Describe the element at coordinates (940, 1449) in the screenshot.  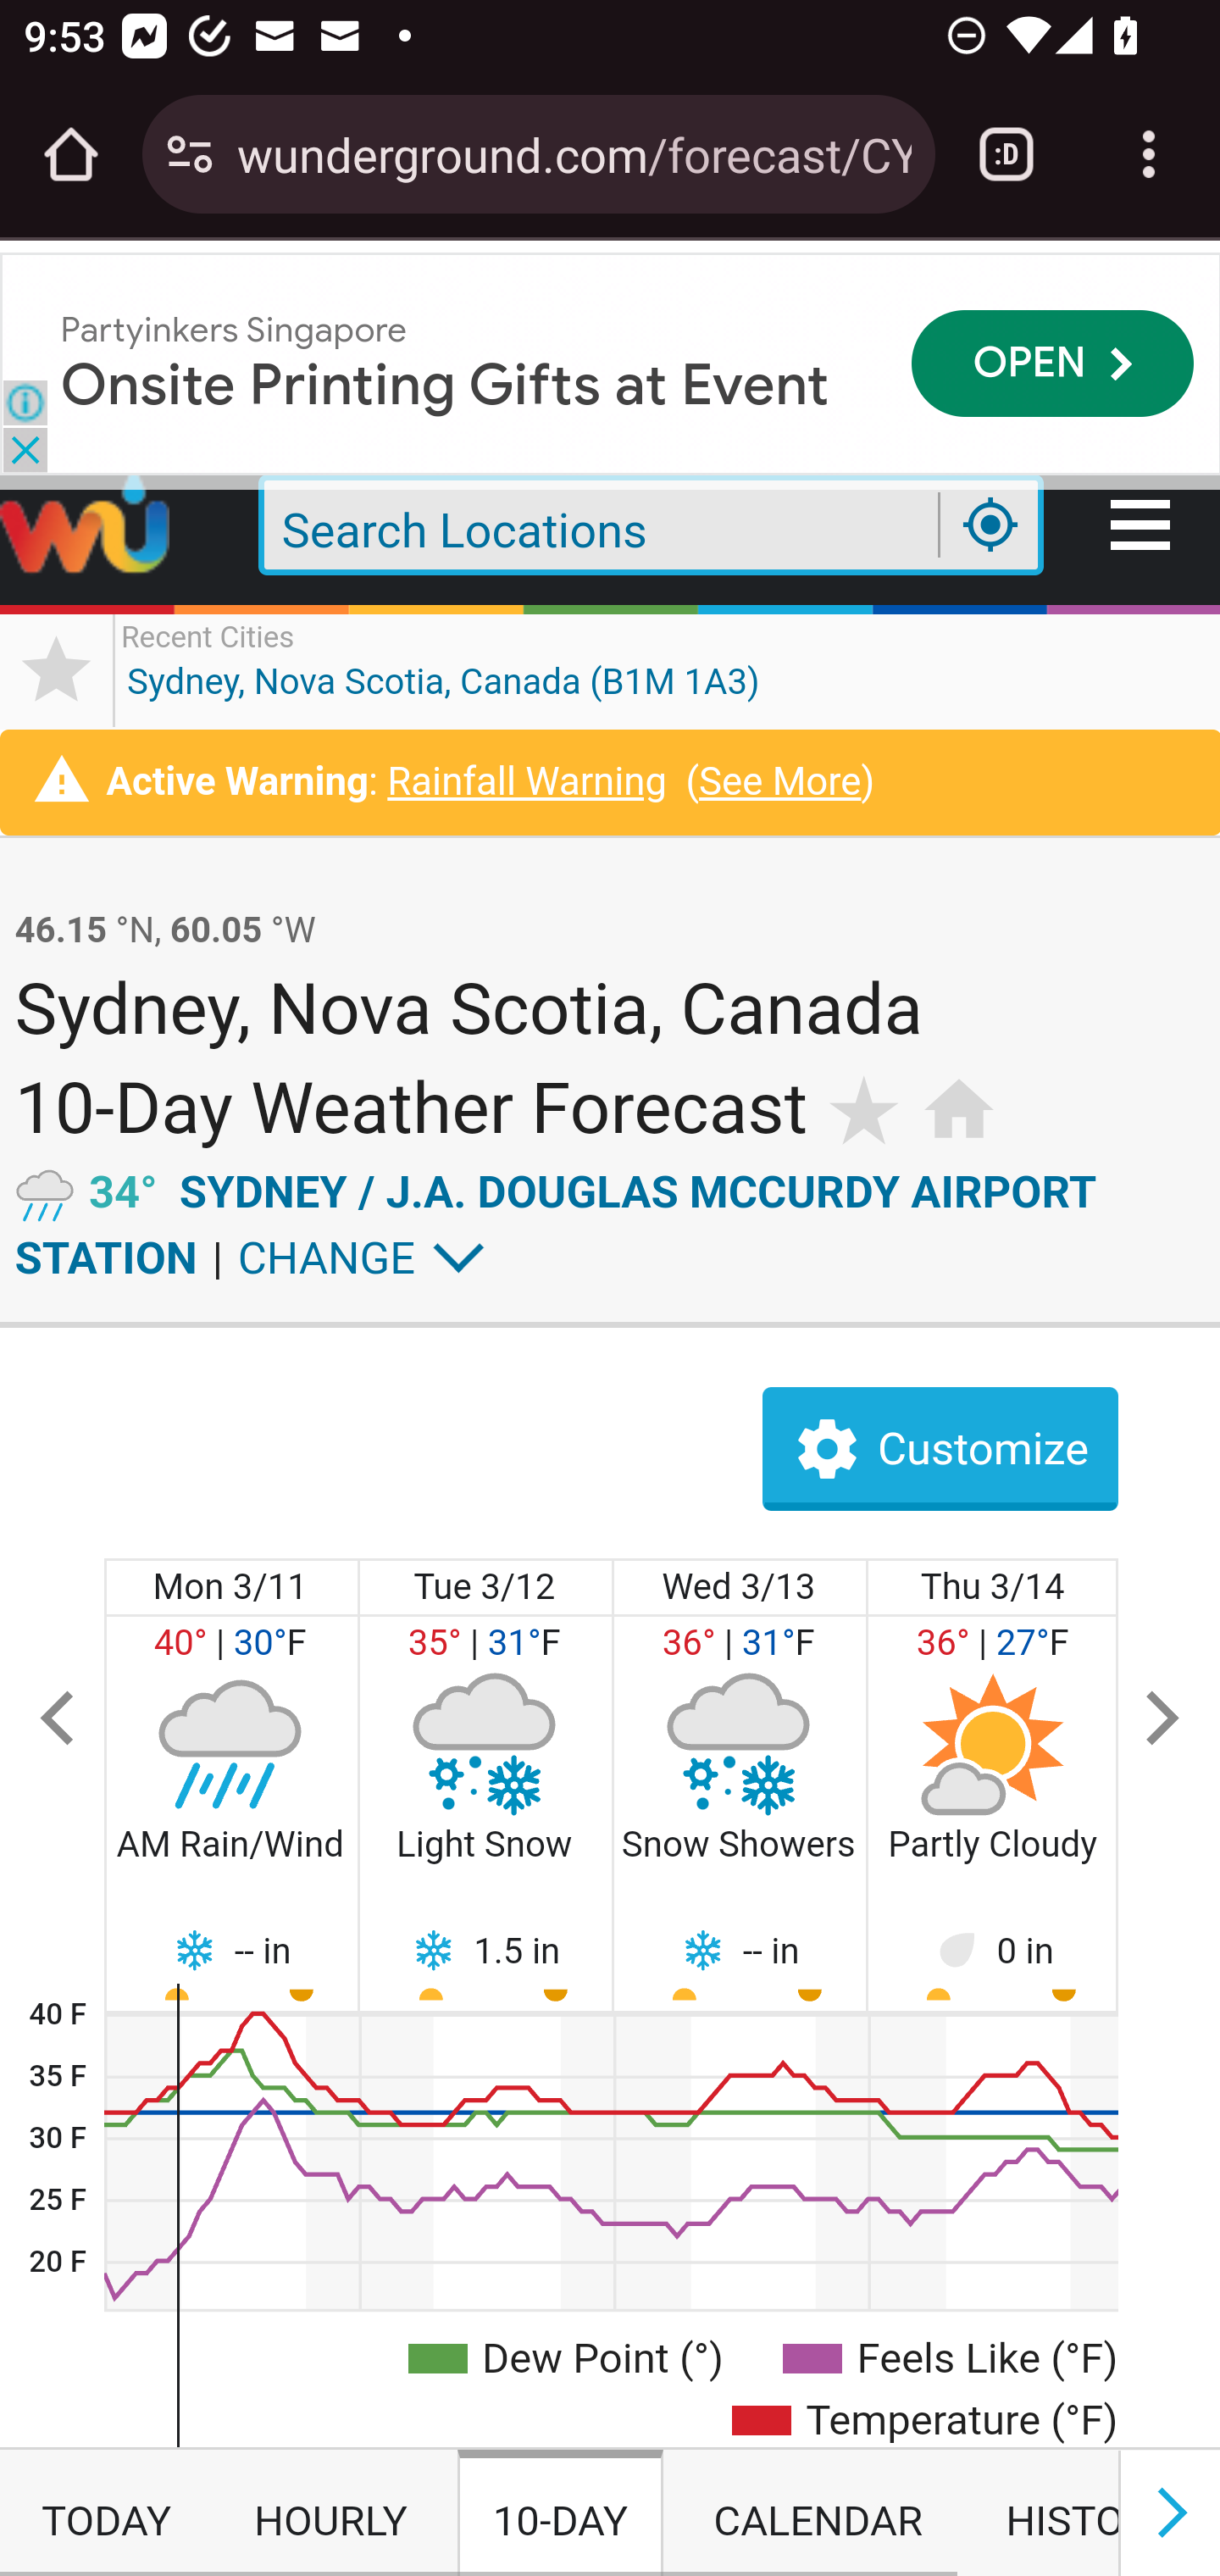
I see `settings Customize settings Customize` at that location.